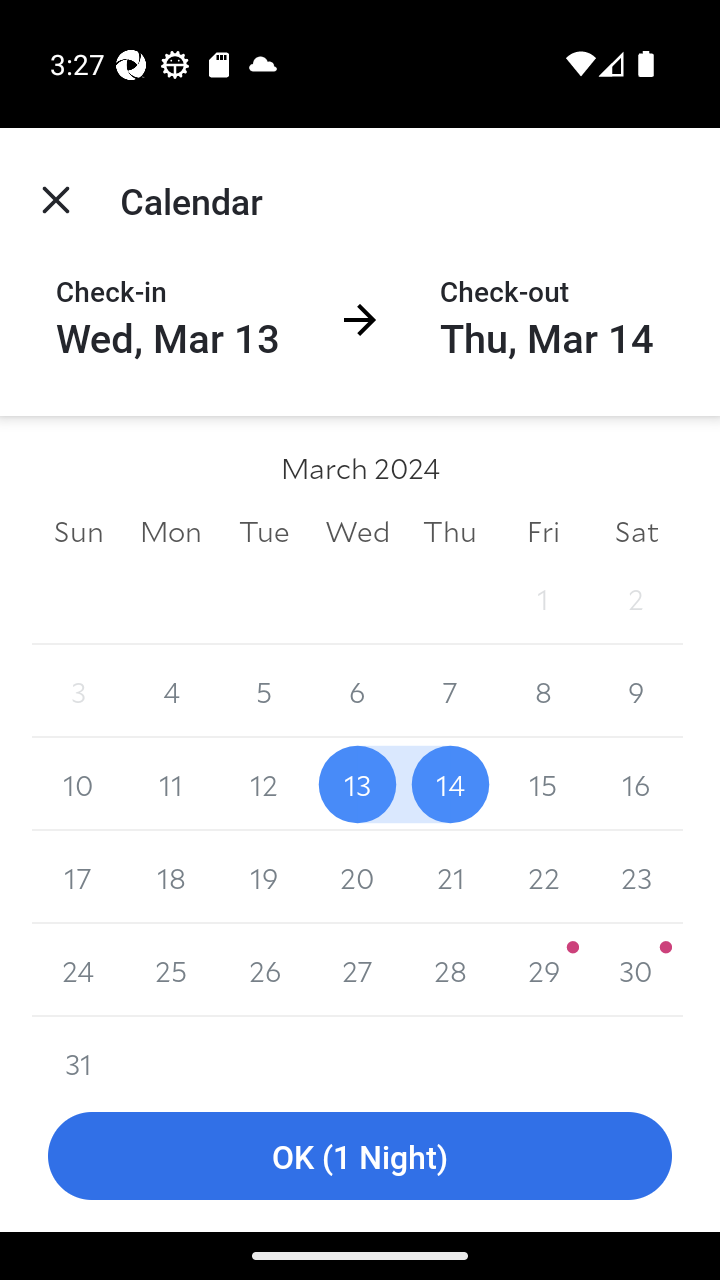  What do you see at coordinates (450, 877) in the screenshot?
I see `21 21 March 2024` at bounding box center [450, 877].